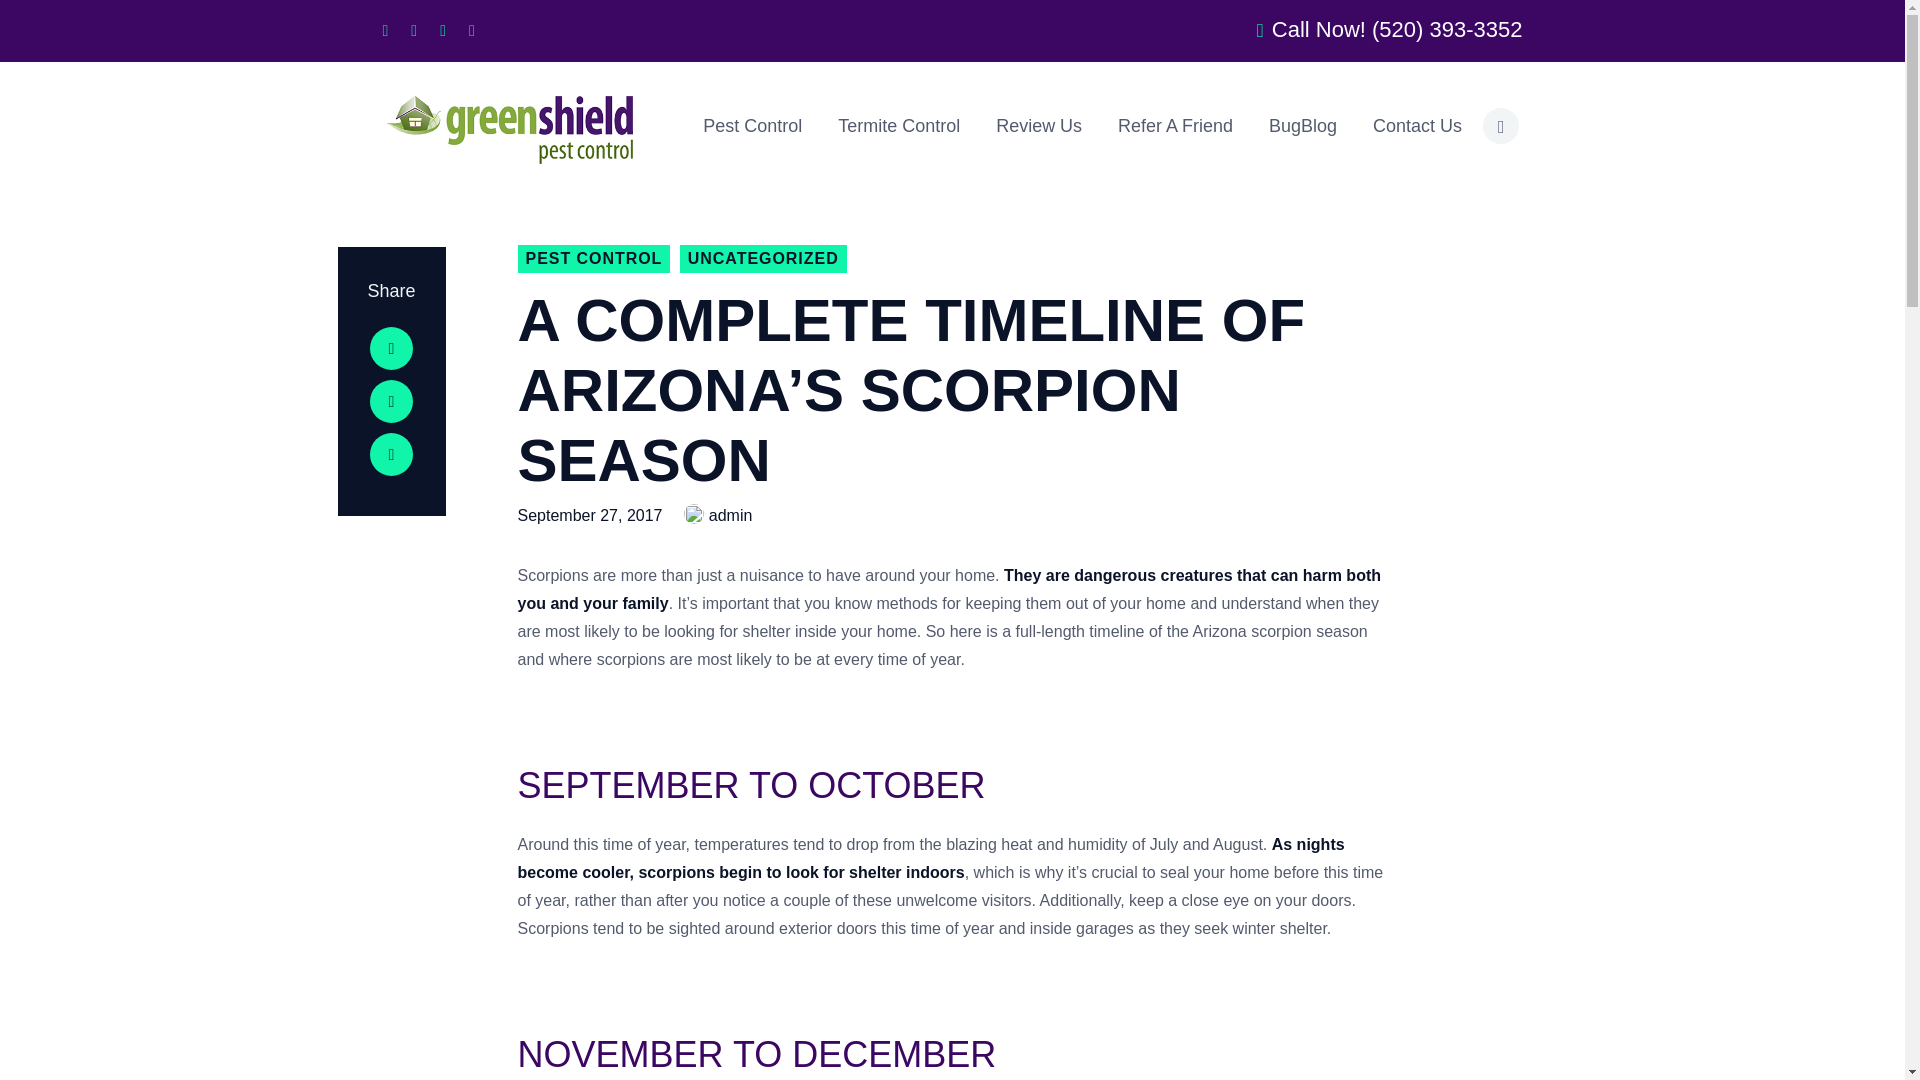 This screenshot has height=1080, width=1920. Describe the element at coordinates (752, 126) in the screenshot. I see `Pest Control` at that location.